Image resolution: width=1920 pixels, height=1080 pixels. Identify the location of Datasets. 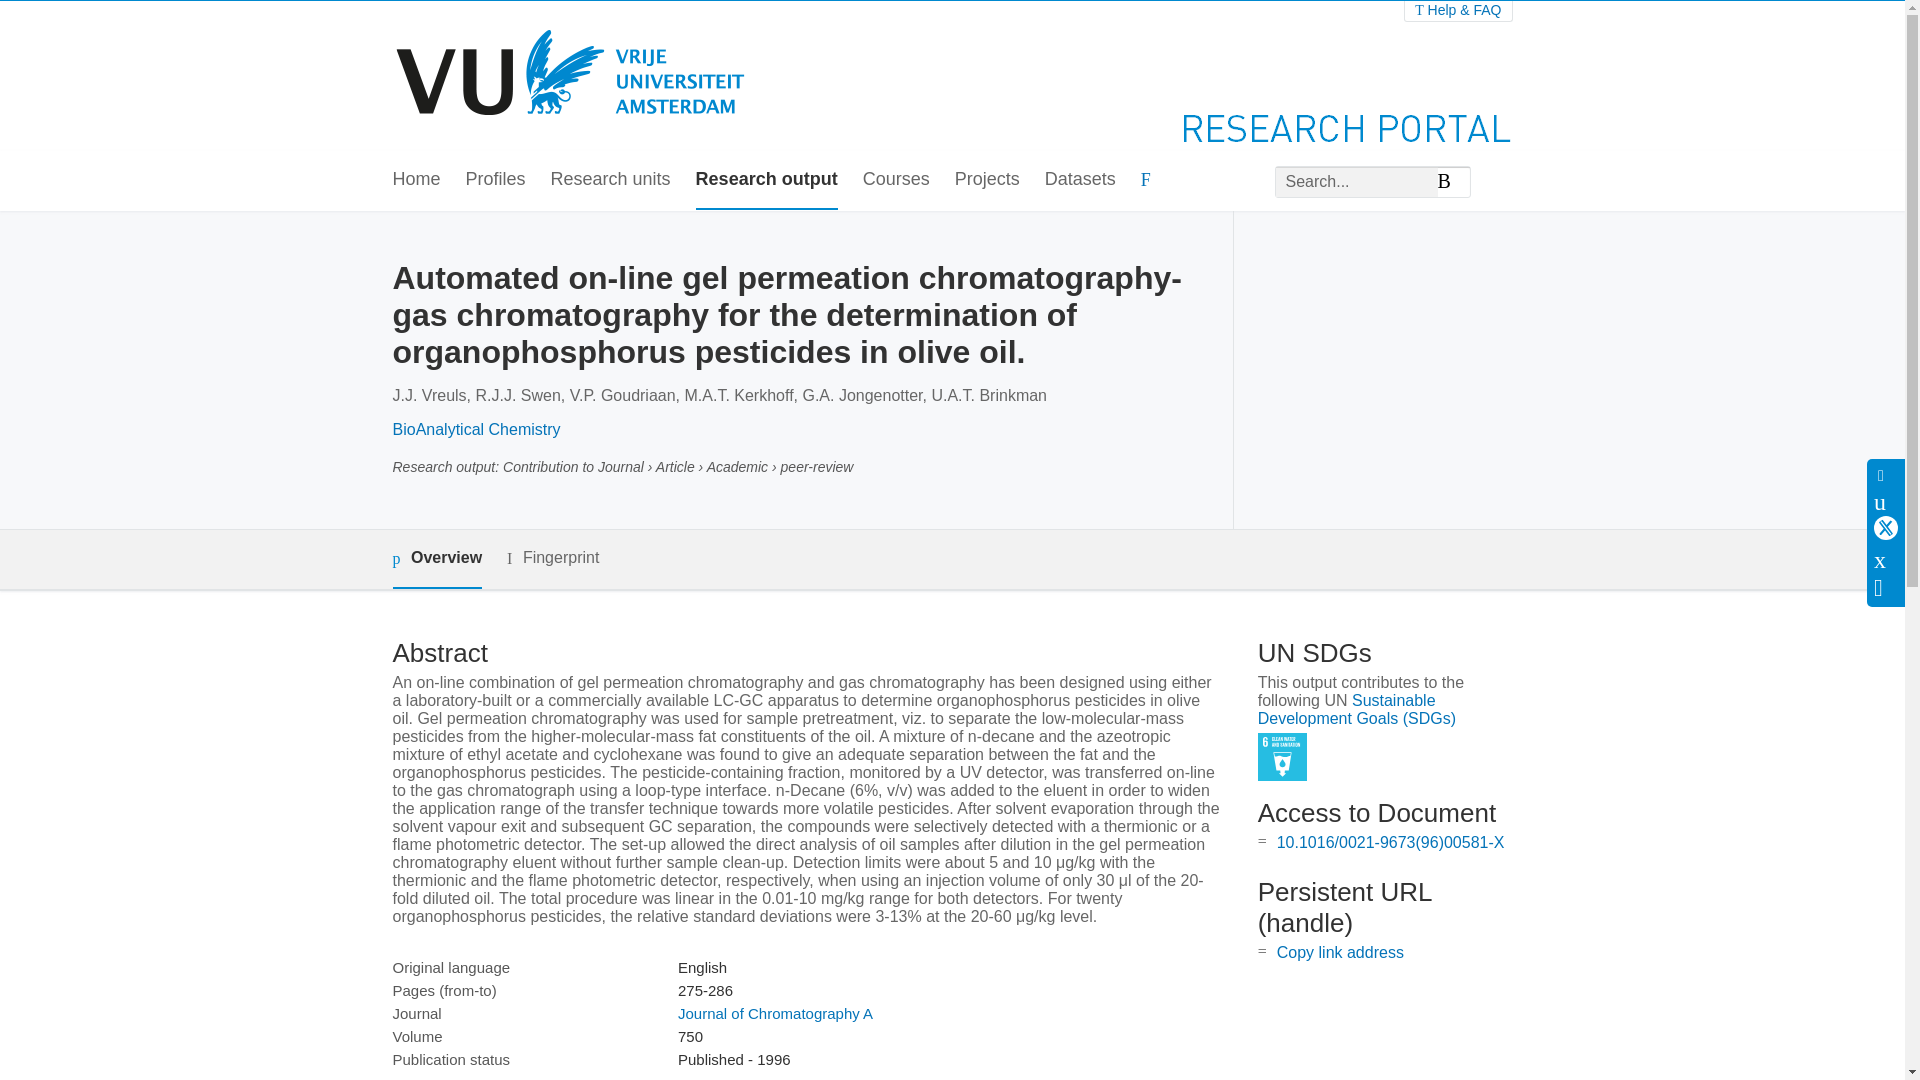
(1080, 180).